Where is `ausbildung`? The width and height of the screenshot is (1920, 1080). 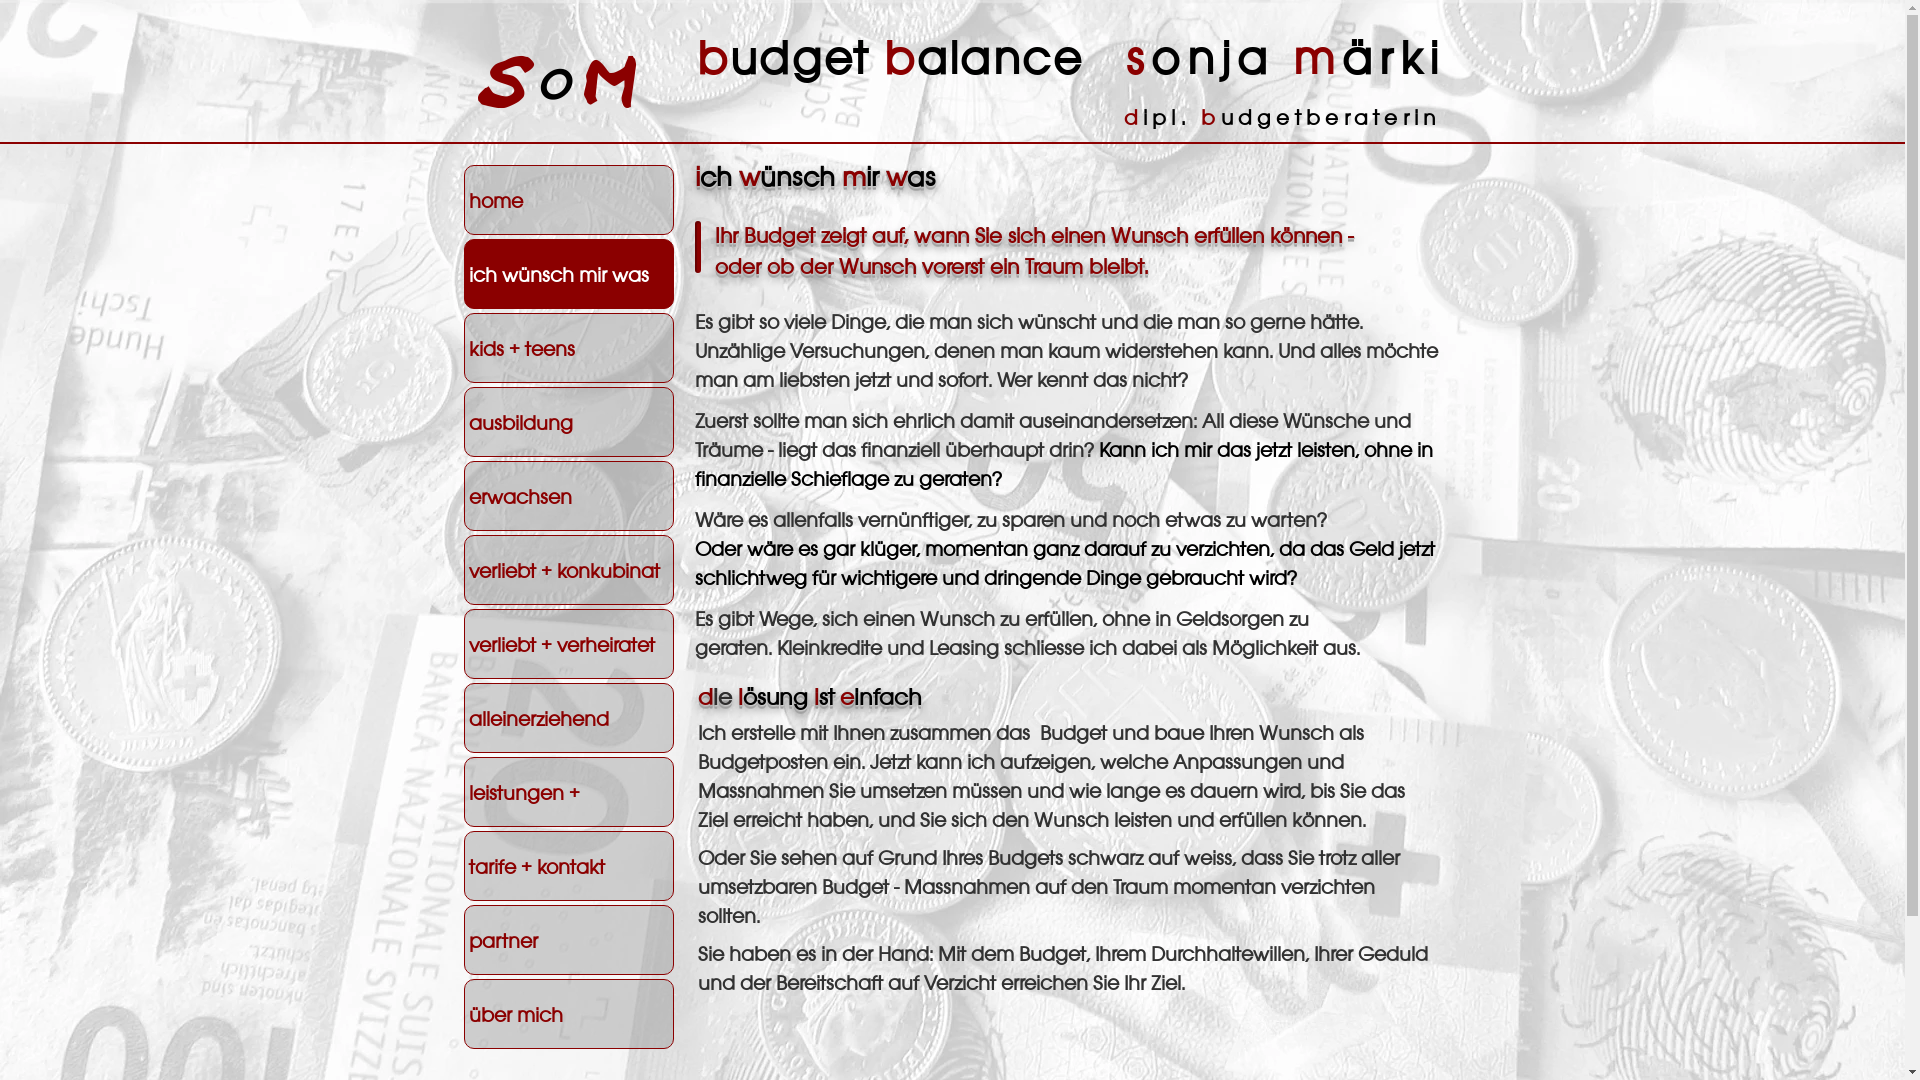 ausbildung is located at coordinates (568, 422).